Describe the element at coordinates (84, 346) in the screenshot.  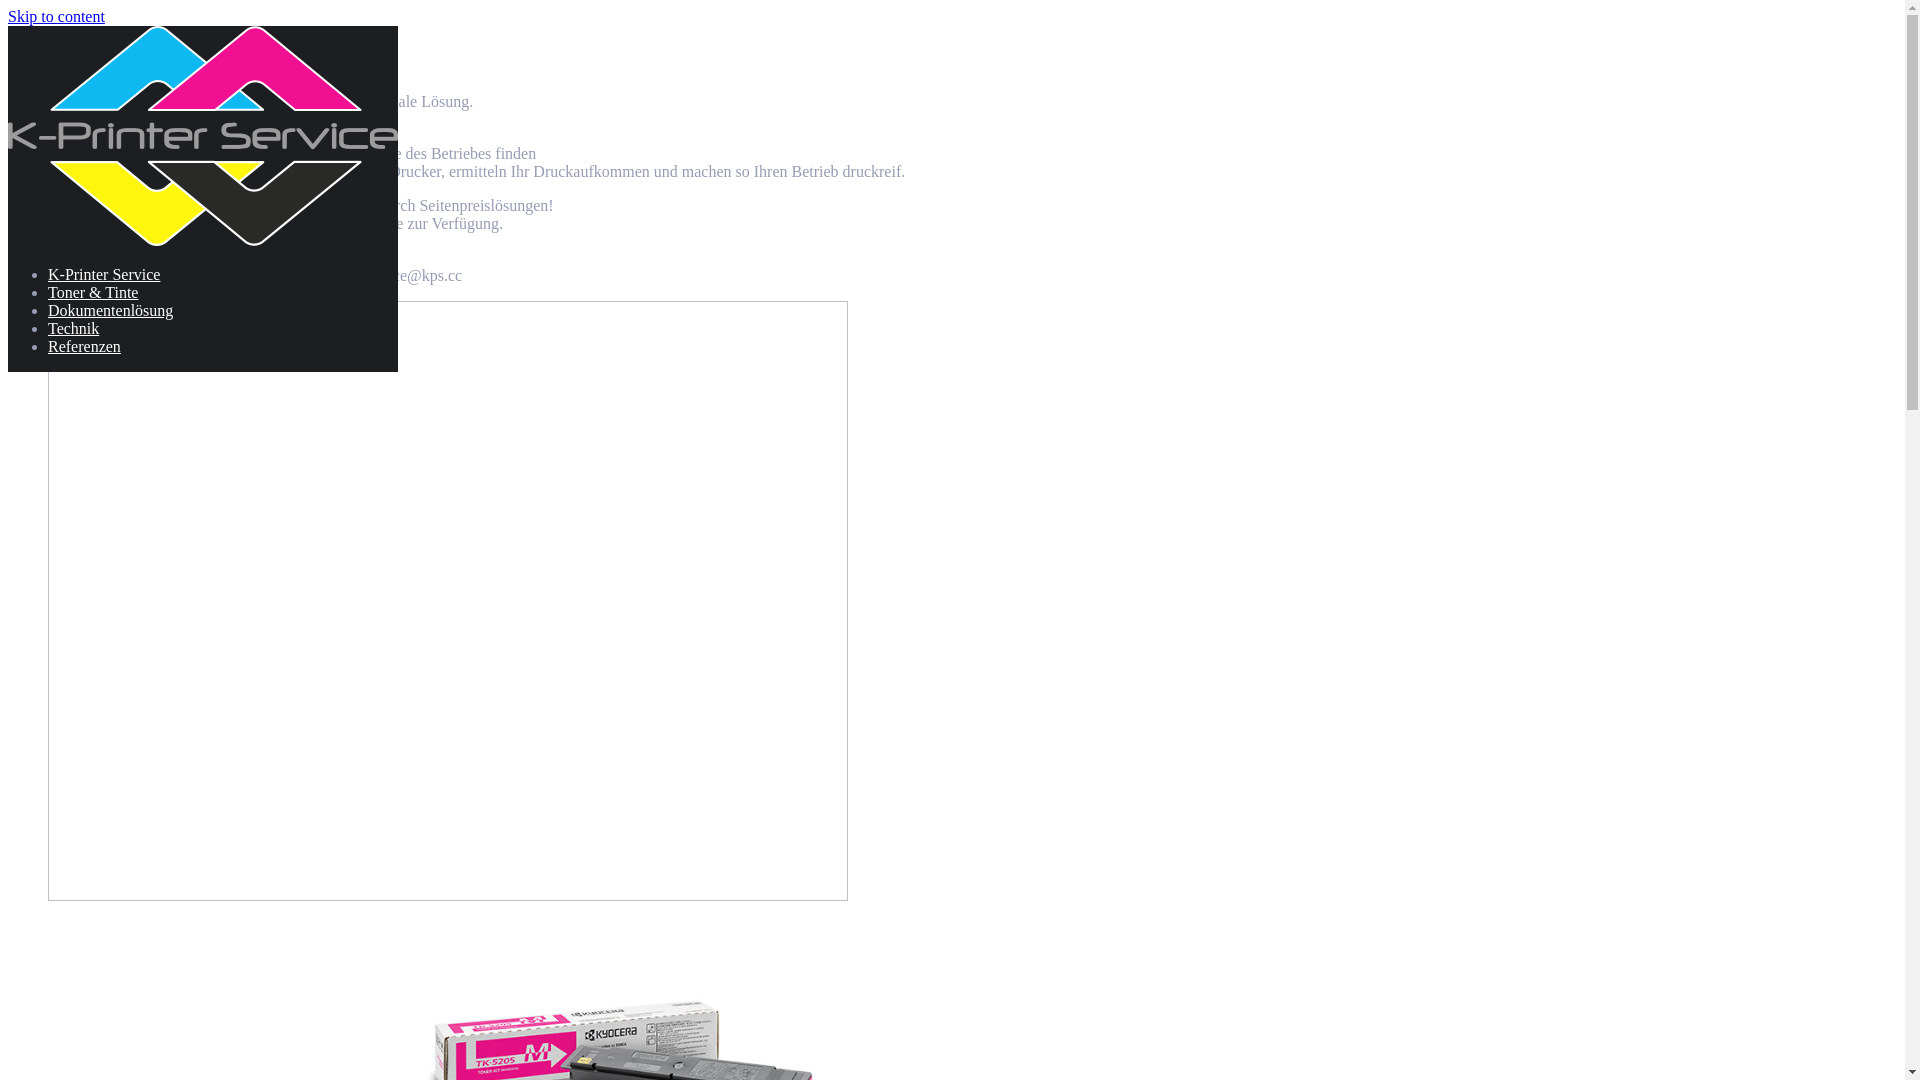
I see `Referenzen` at that location.